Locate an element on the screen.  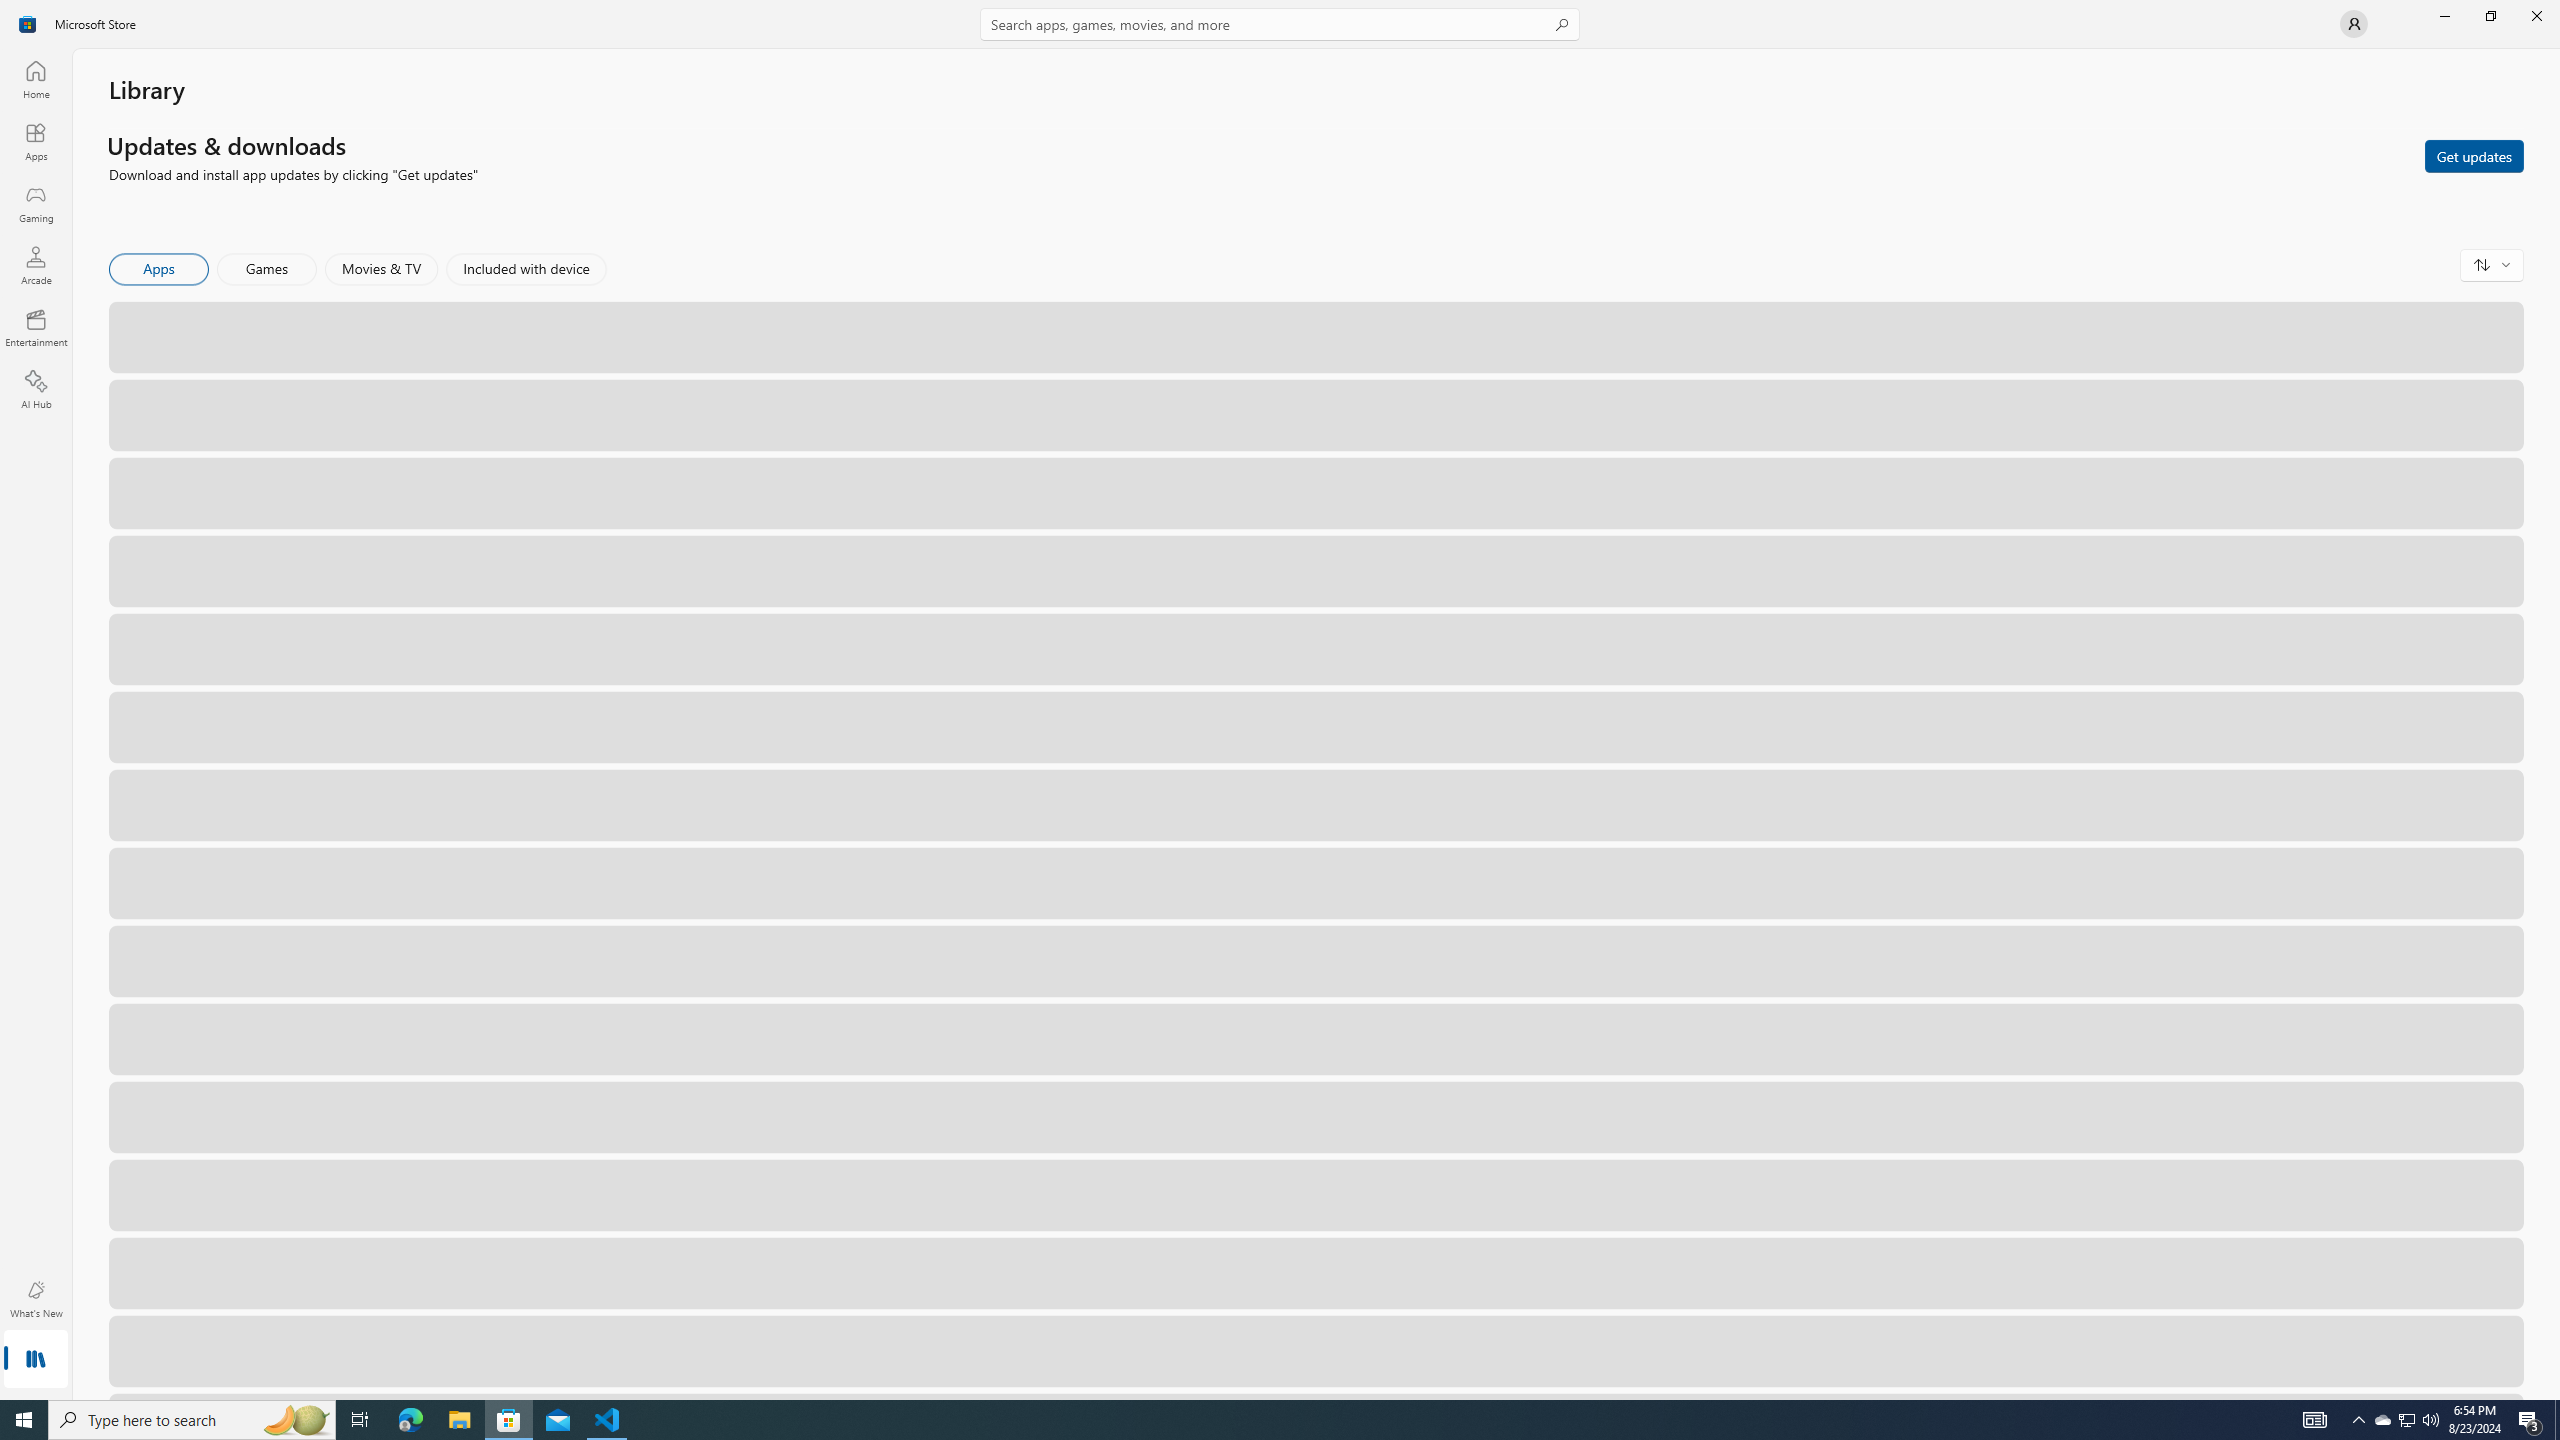
Sort and filter is located at coordinates (2492, 264).